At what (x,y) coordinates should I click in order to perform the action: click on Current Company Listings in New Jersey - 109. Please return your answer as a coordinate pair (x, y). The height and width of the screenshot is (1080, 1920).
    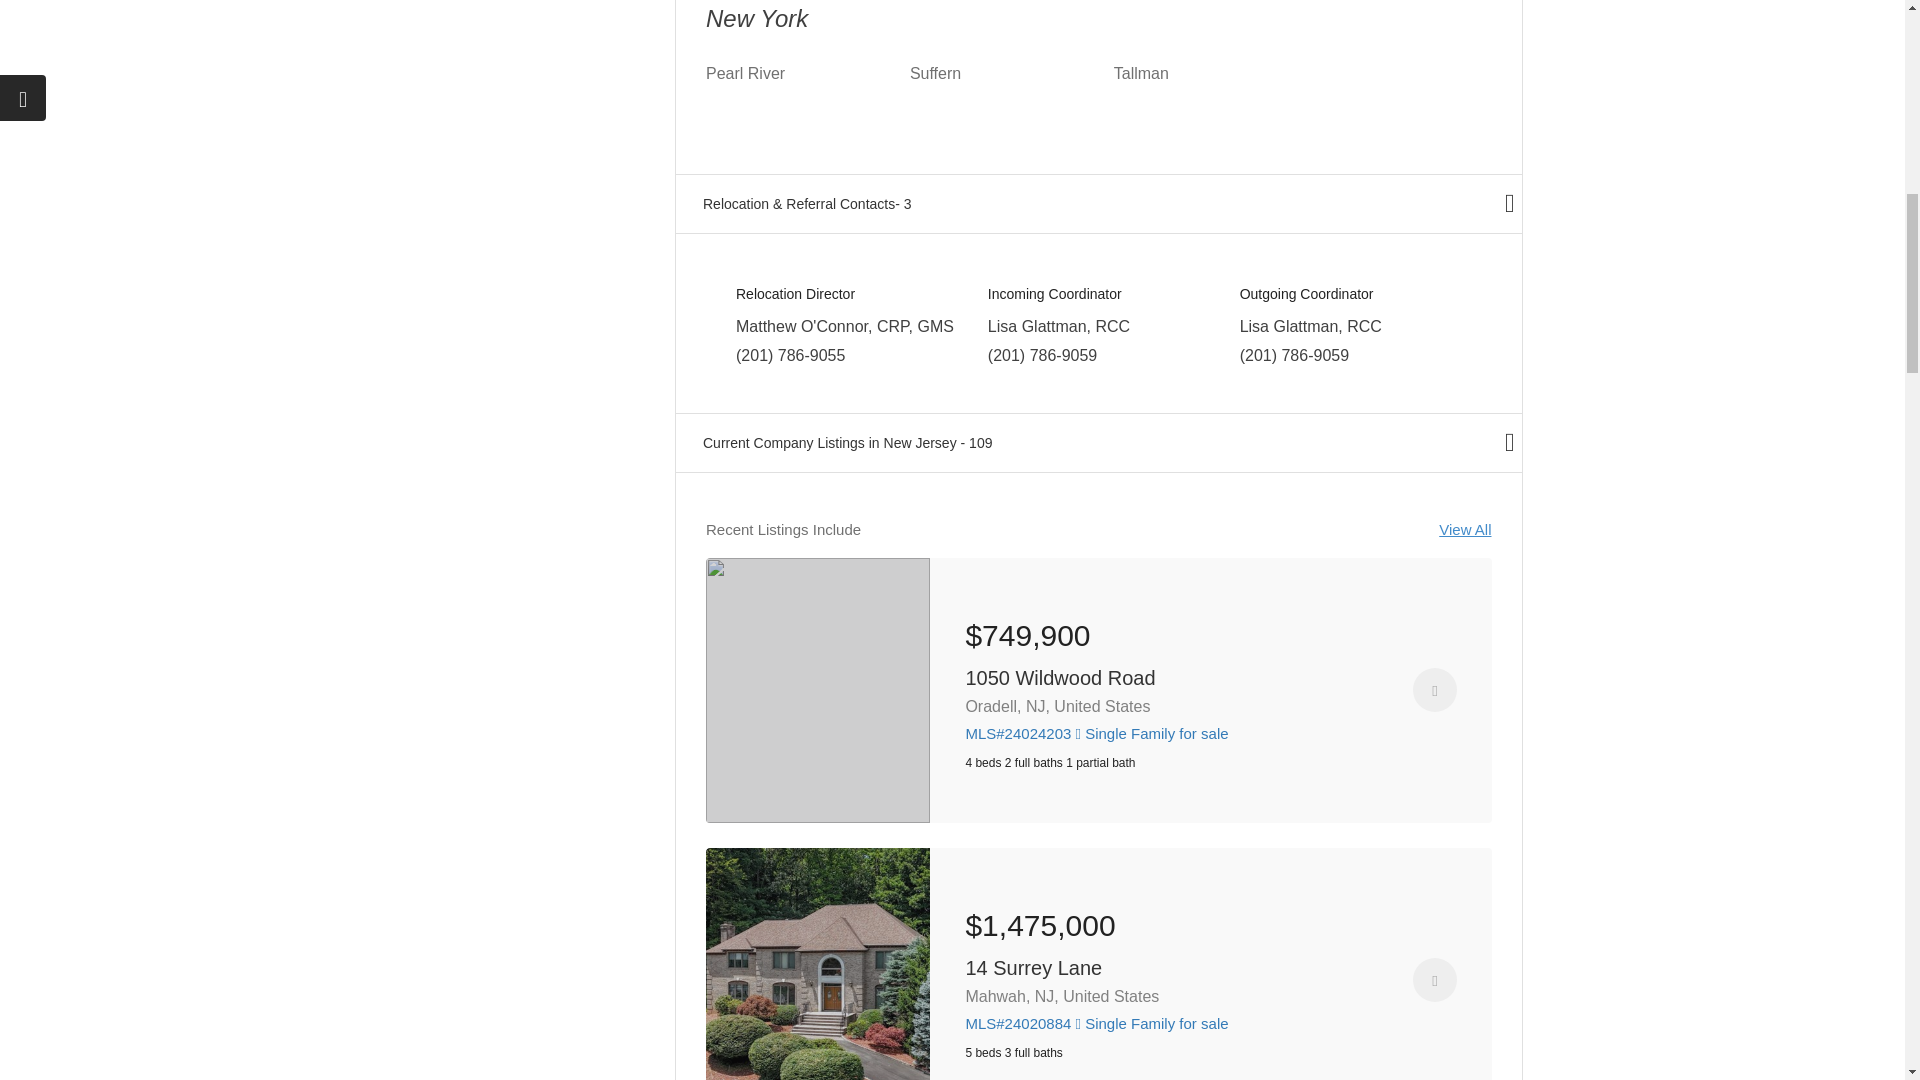
    Looking at the image, I should click on (1098, 442).